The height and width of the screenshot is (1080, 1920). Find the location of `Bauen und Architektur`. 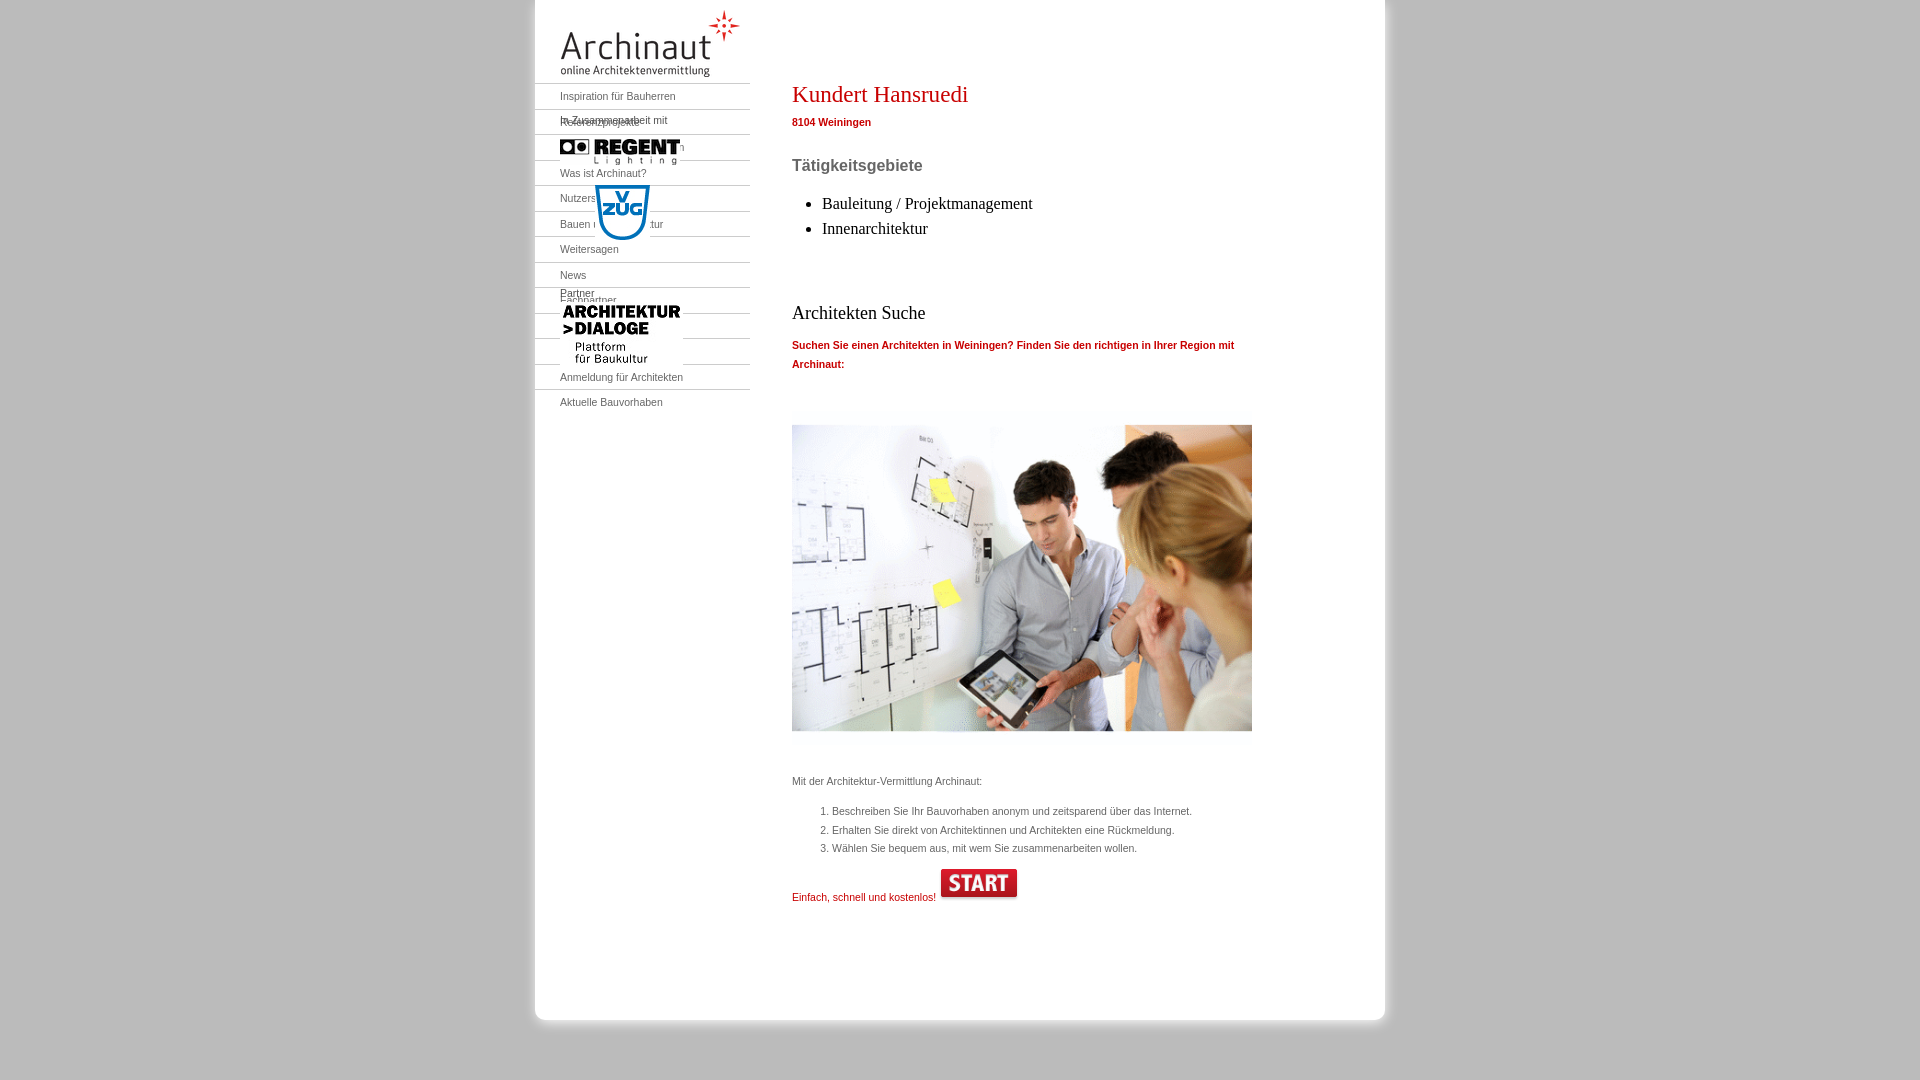

Bauen und Architektur is located at coordinates (599, 224).